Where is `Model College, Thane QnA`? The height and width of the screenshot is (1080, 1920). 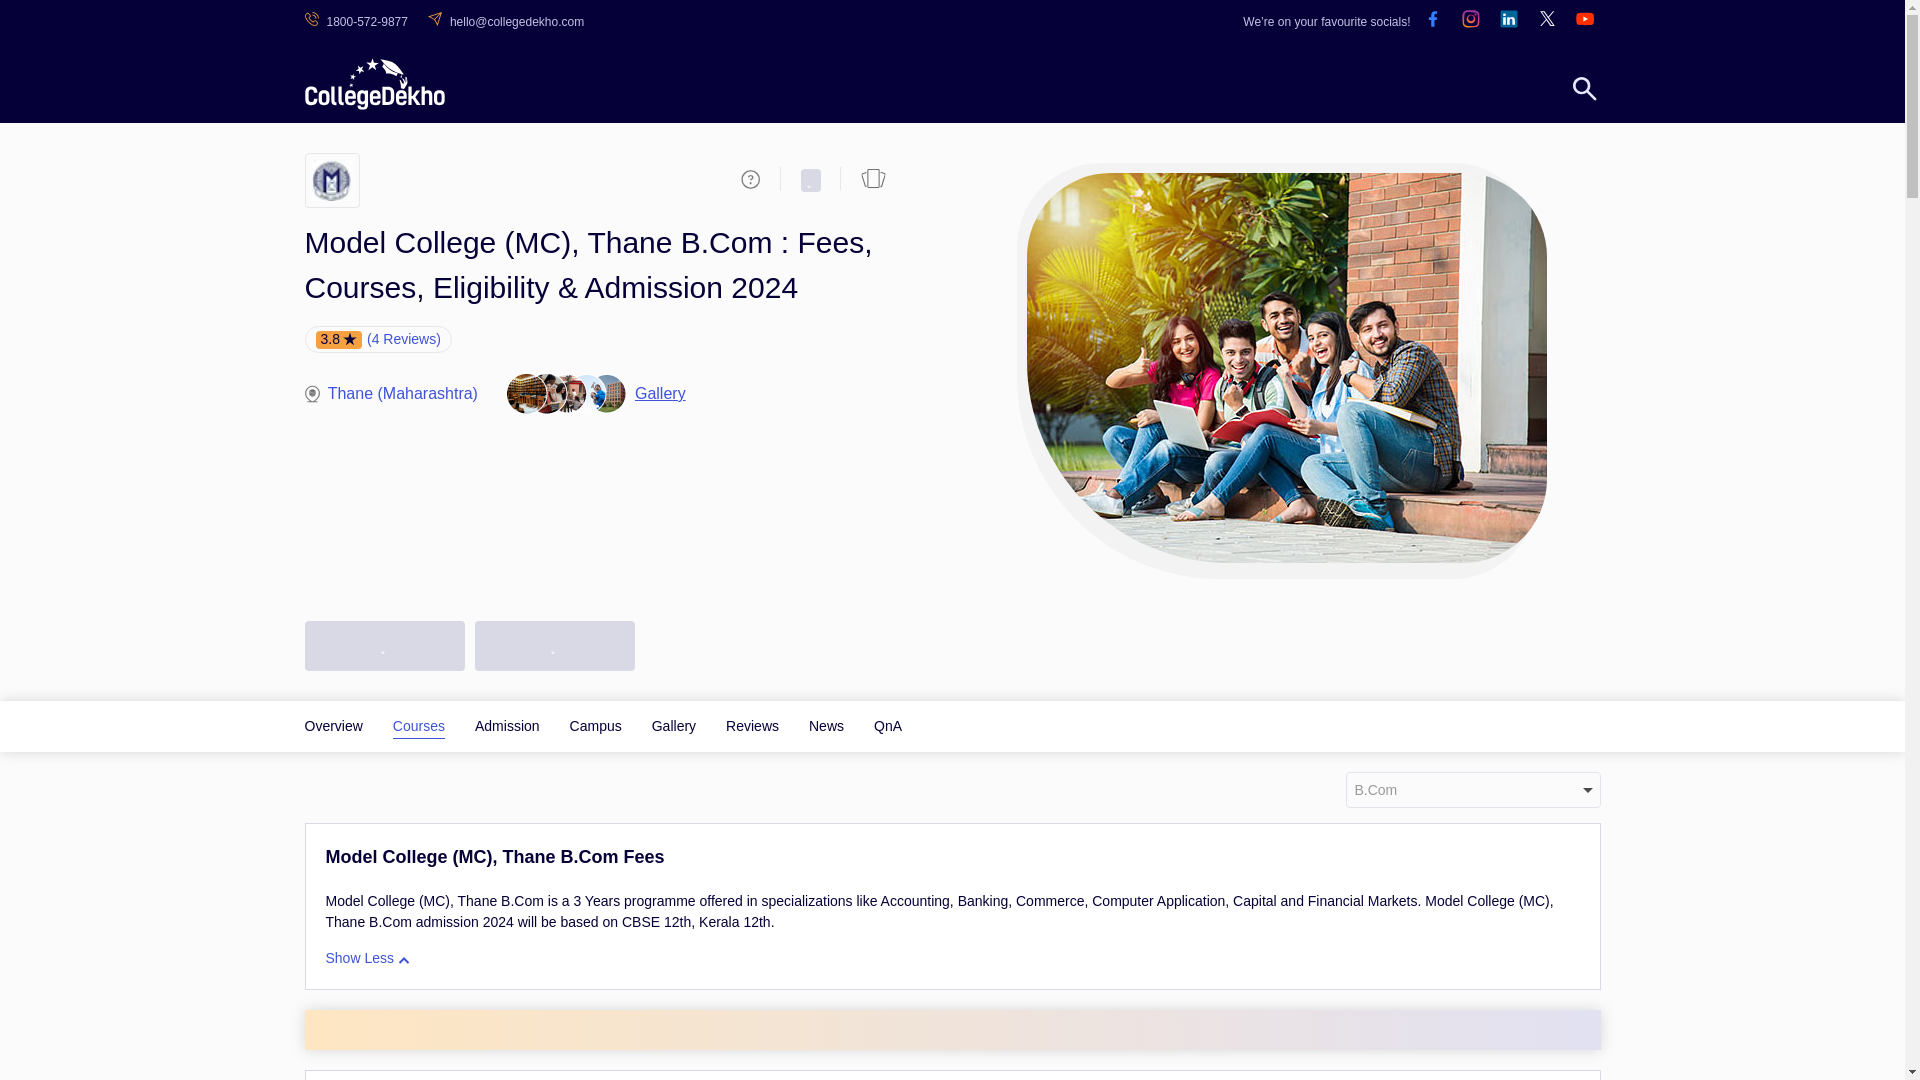 Model College, Thane QnA is located at coordinates (888, 726).